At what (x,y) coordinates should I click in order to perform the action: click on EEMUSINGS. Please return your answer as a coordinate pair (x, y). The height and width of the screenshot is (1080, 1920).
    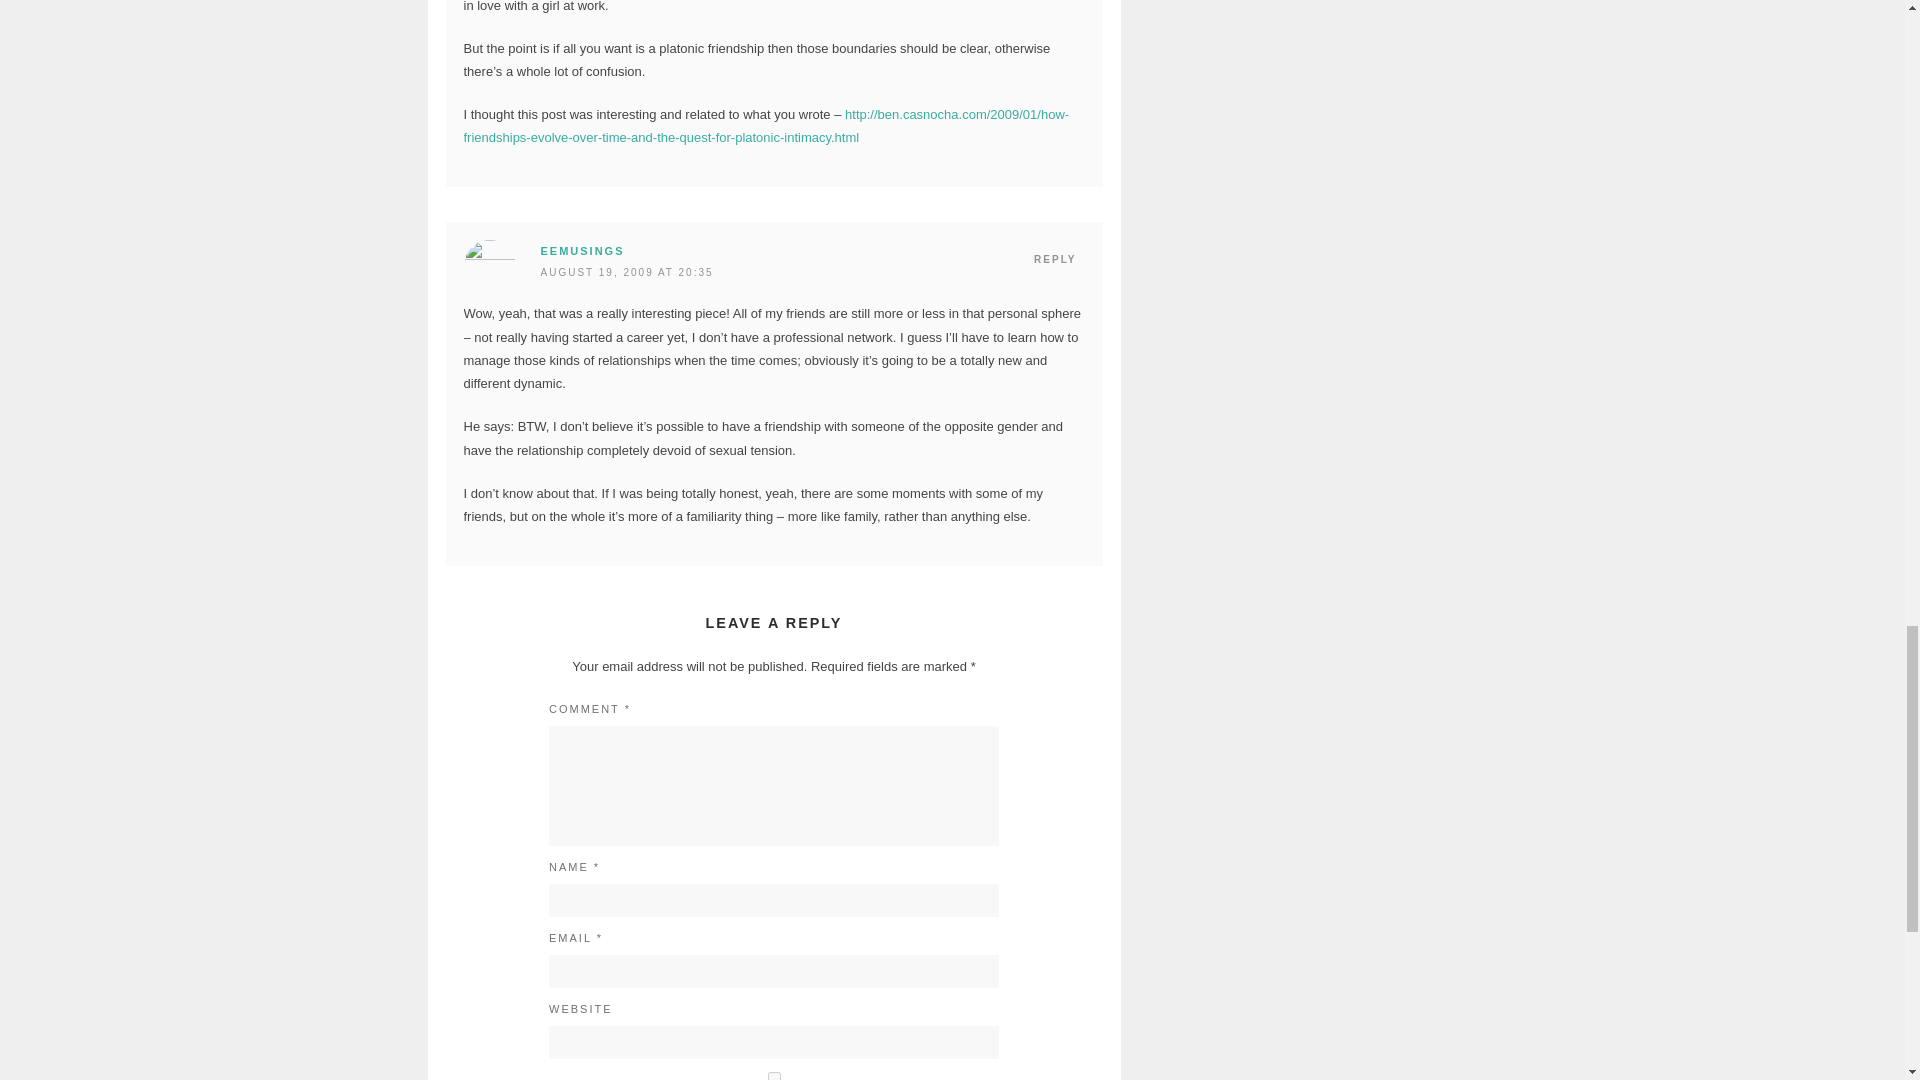
    Looking at the image, I should click on (582, 251).